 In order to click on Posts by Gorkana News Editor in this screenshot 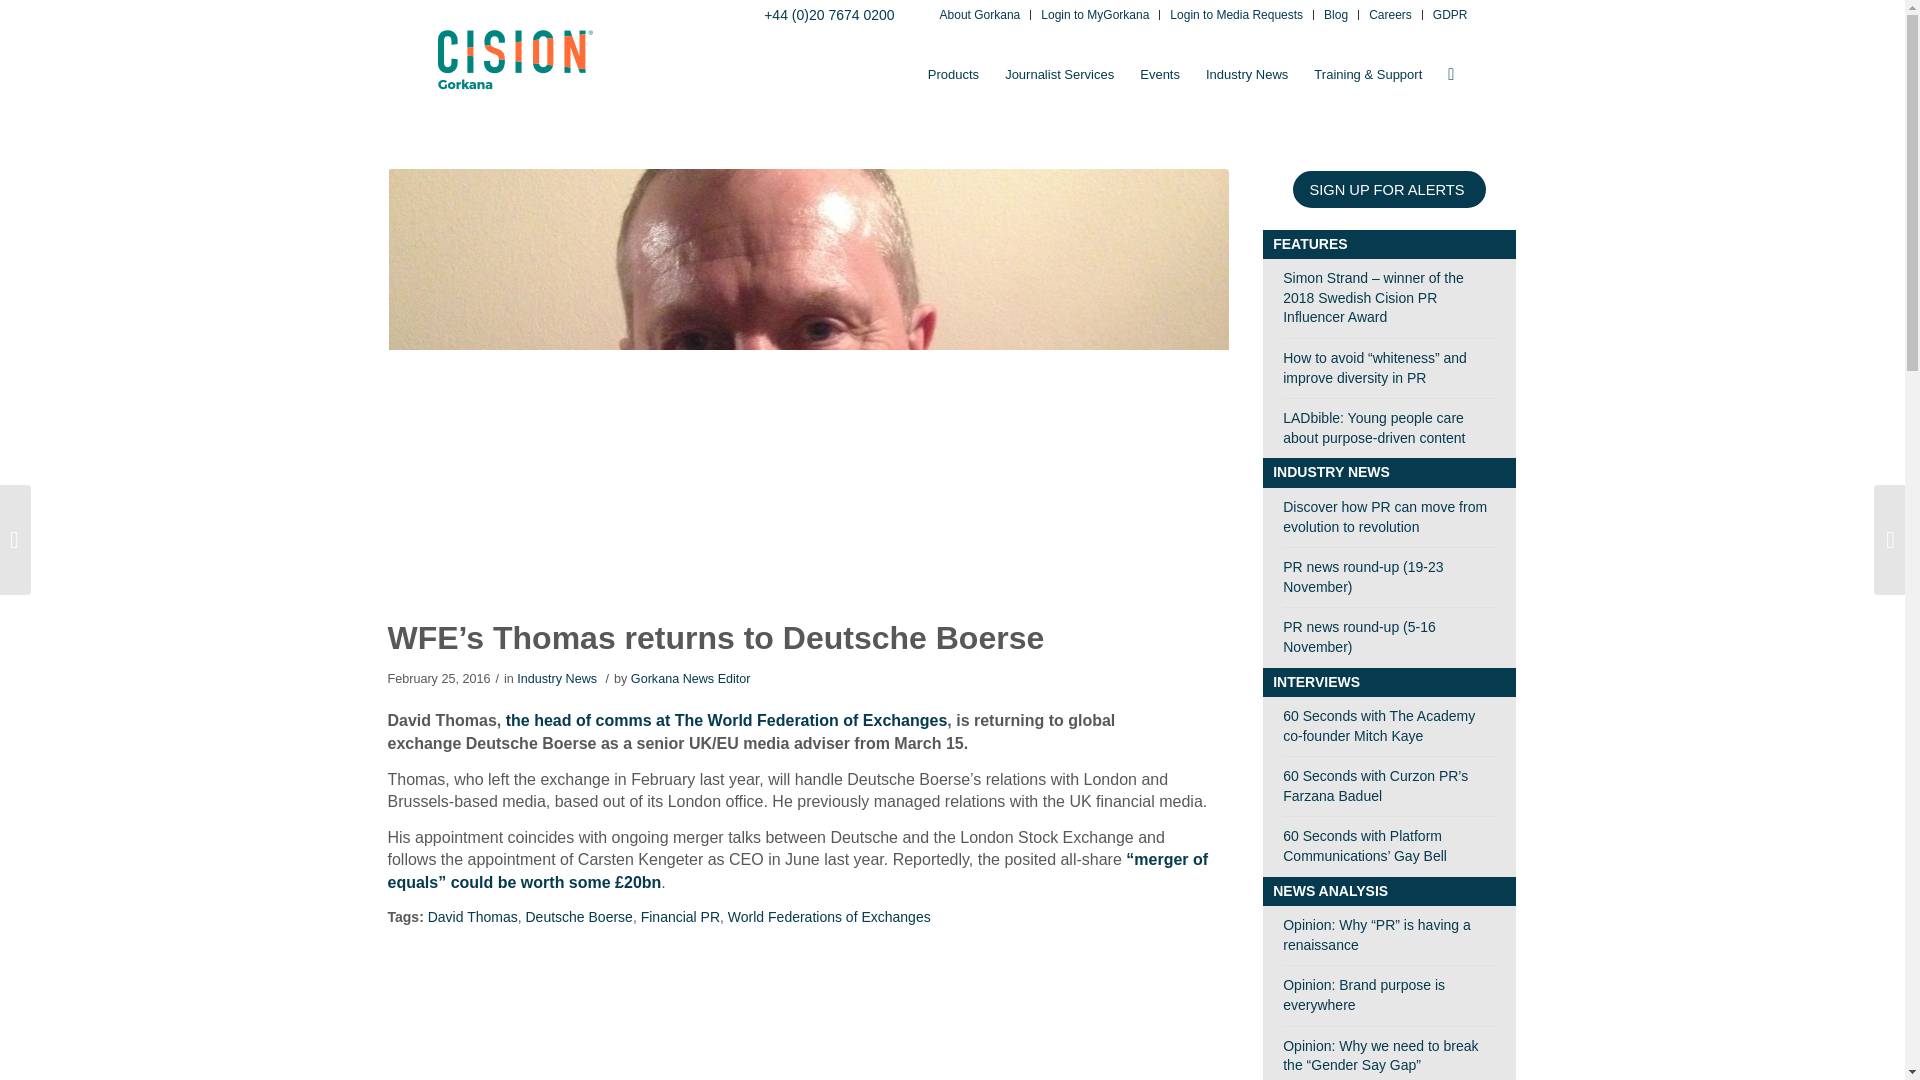, I will do `click(690, 678)`.